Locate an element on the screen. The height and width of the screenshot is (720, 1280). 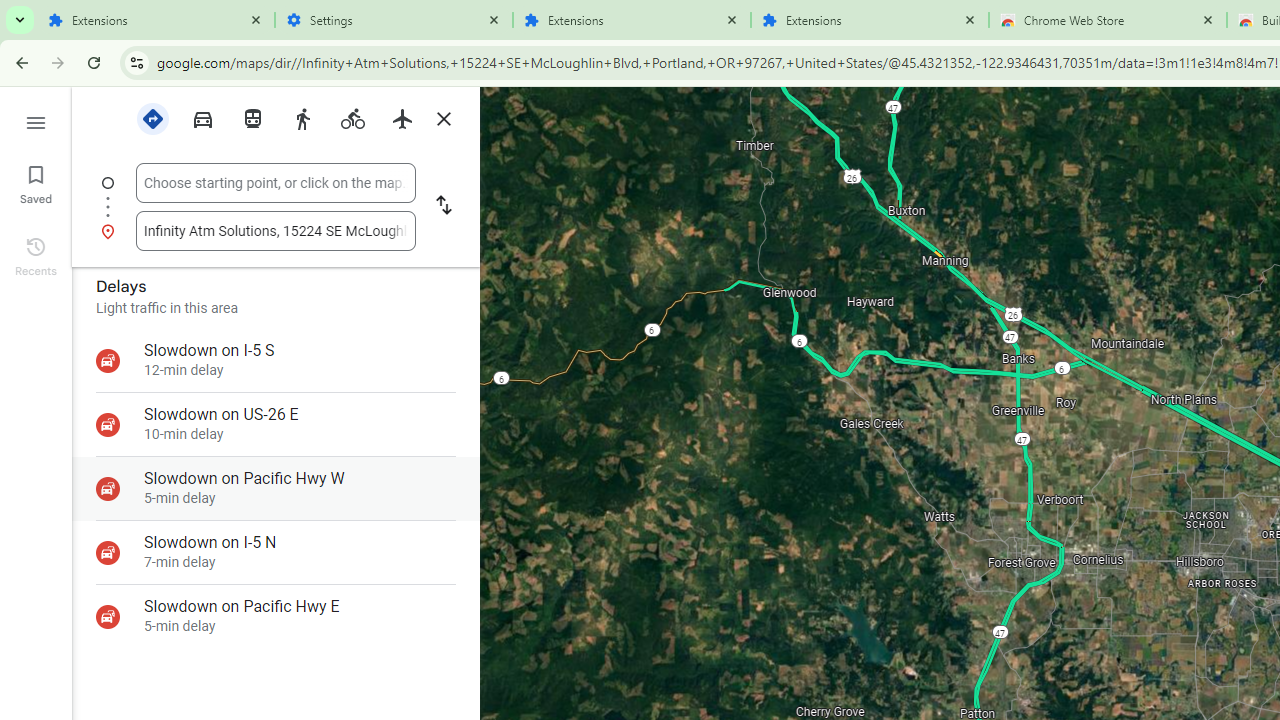
Driving is located at coordinates (202, 117).